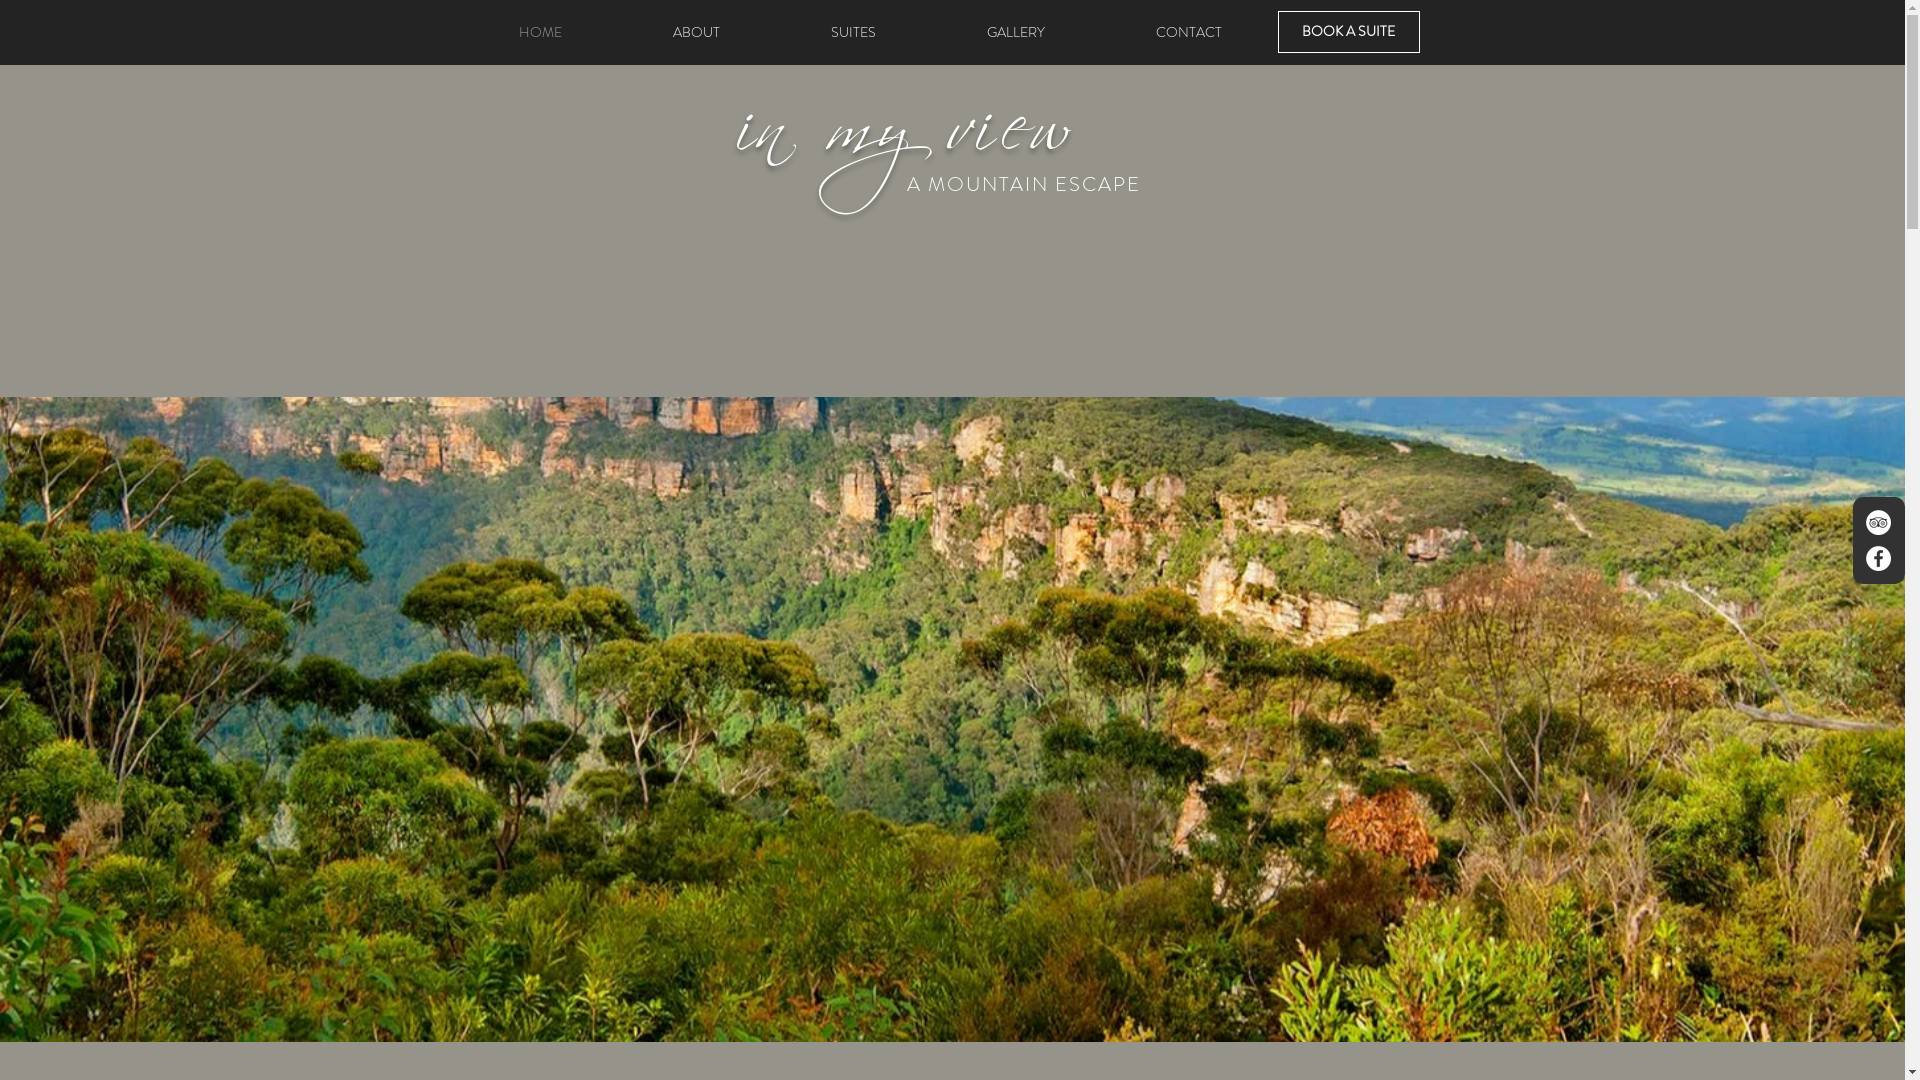 This screenshot has height=1080, width=1920. I want to click on GALLERY, so click(1016, 32).